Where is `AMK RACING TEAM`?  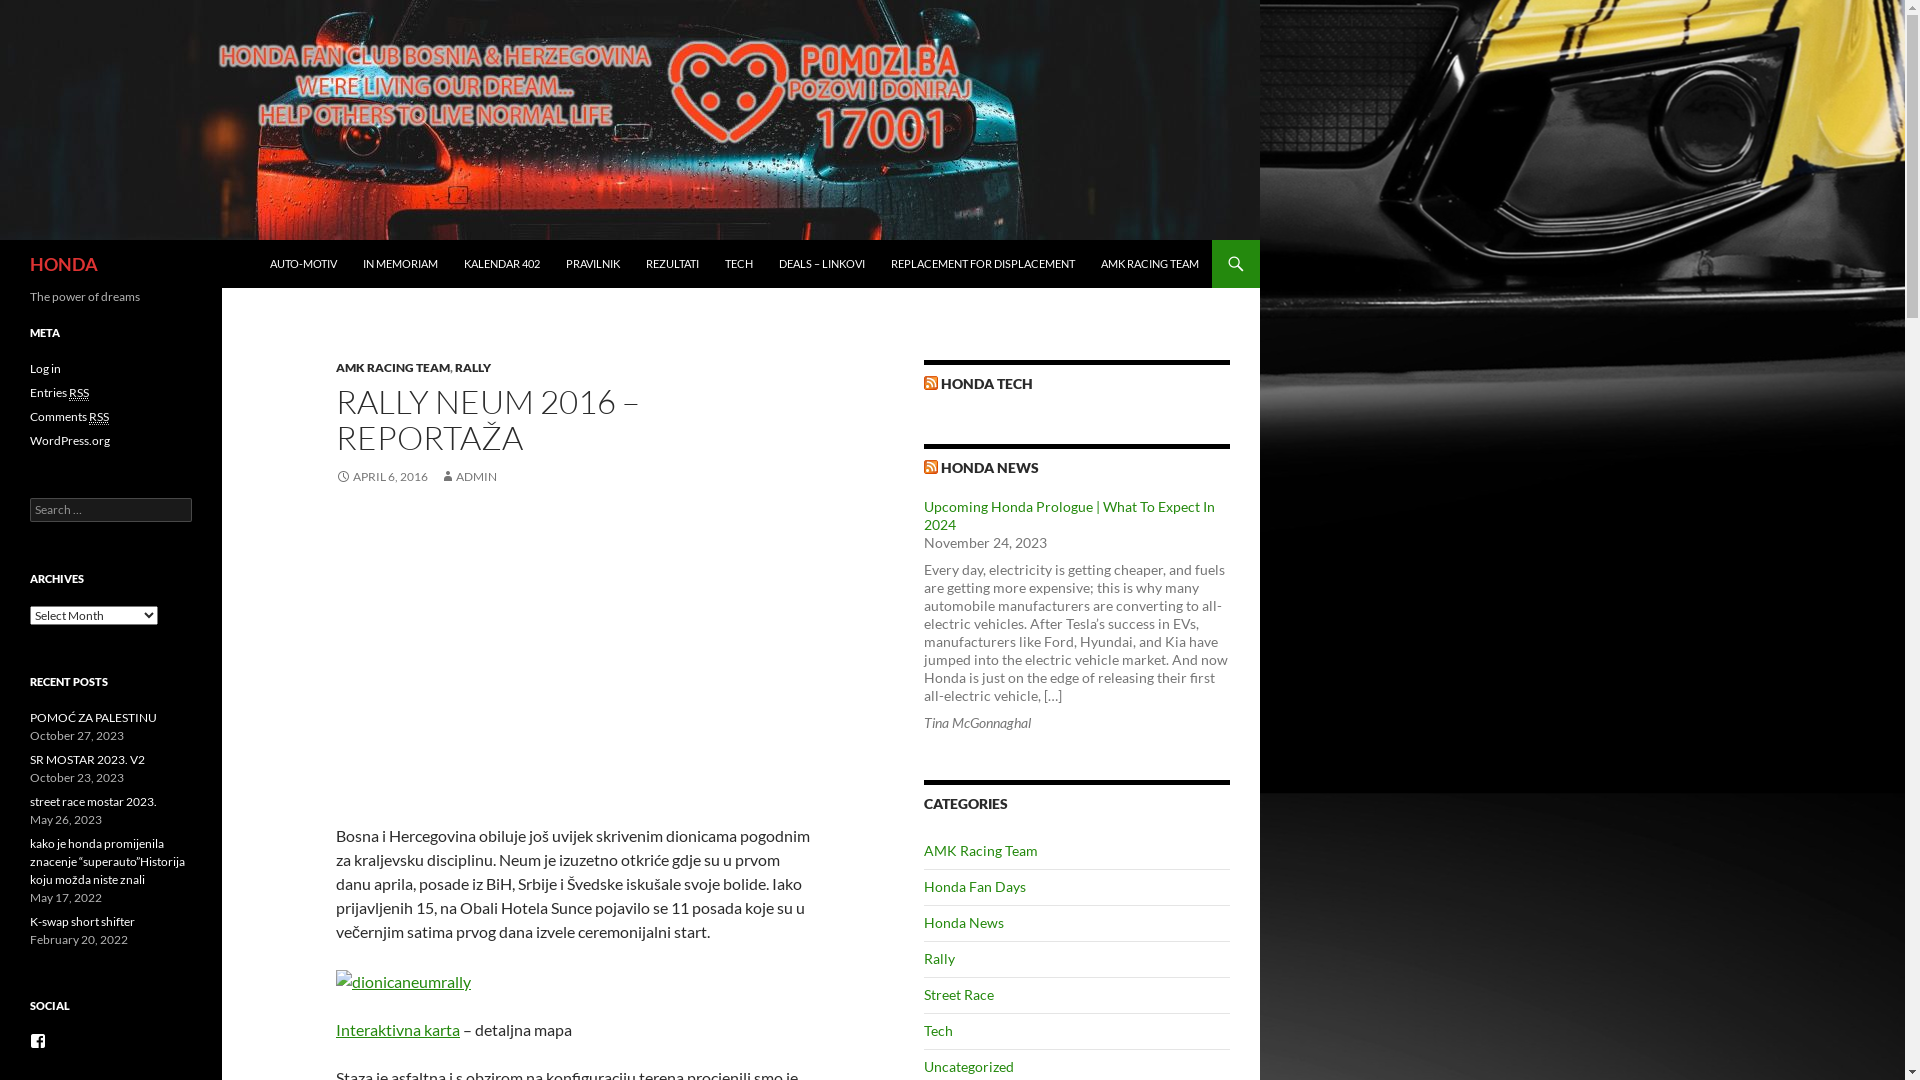
AMK RACING TEAM is located at coordinates (393, 368).